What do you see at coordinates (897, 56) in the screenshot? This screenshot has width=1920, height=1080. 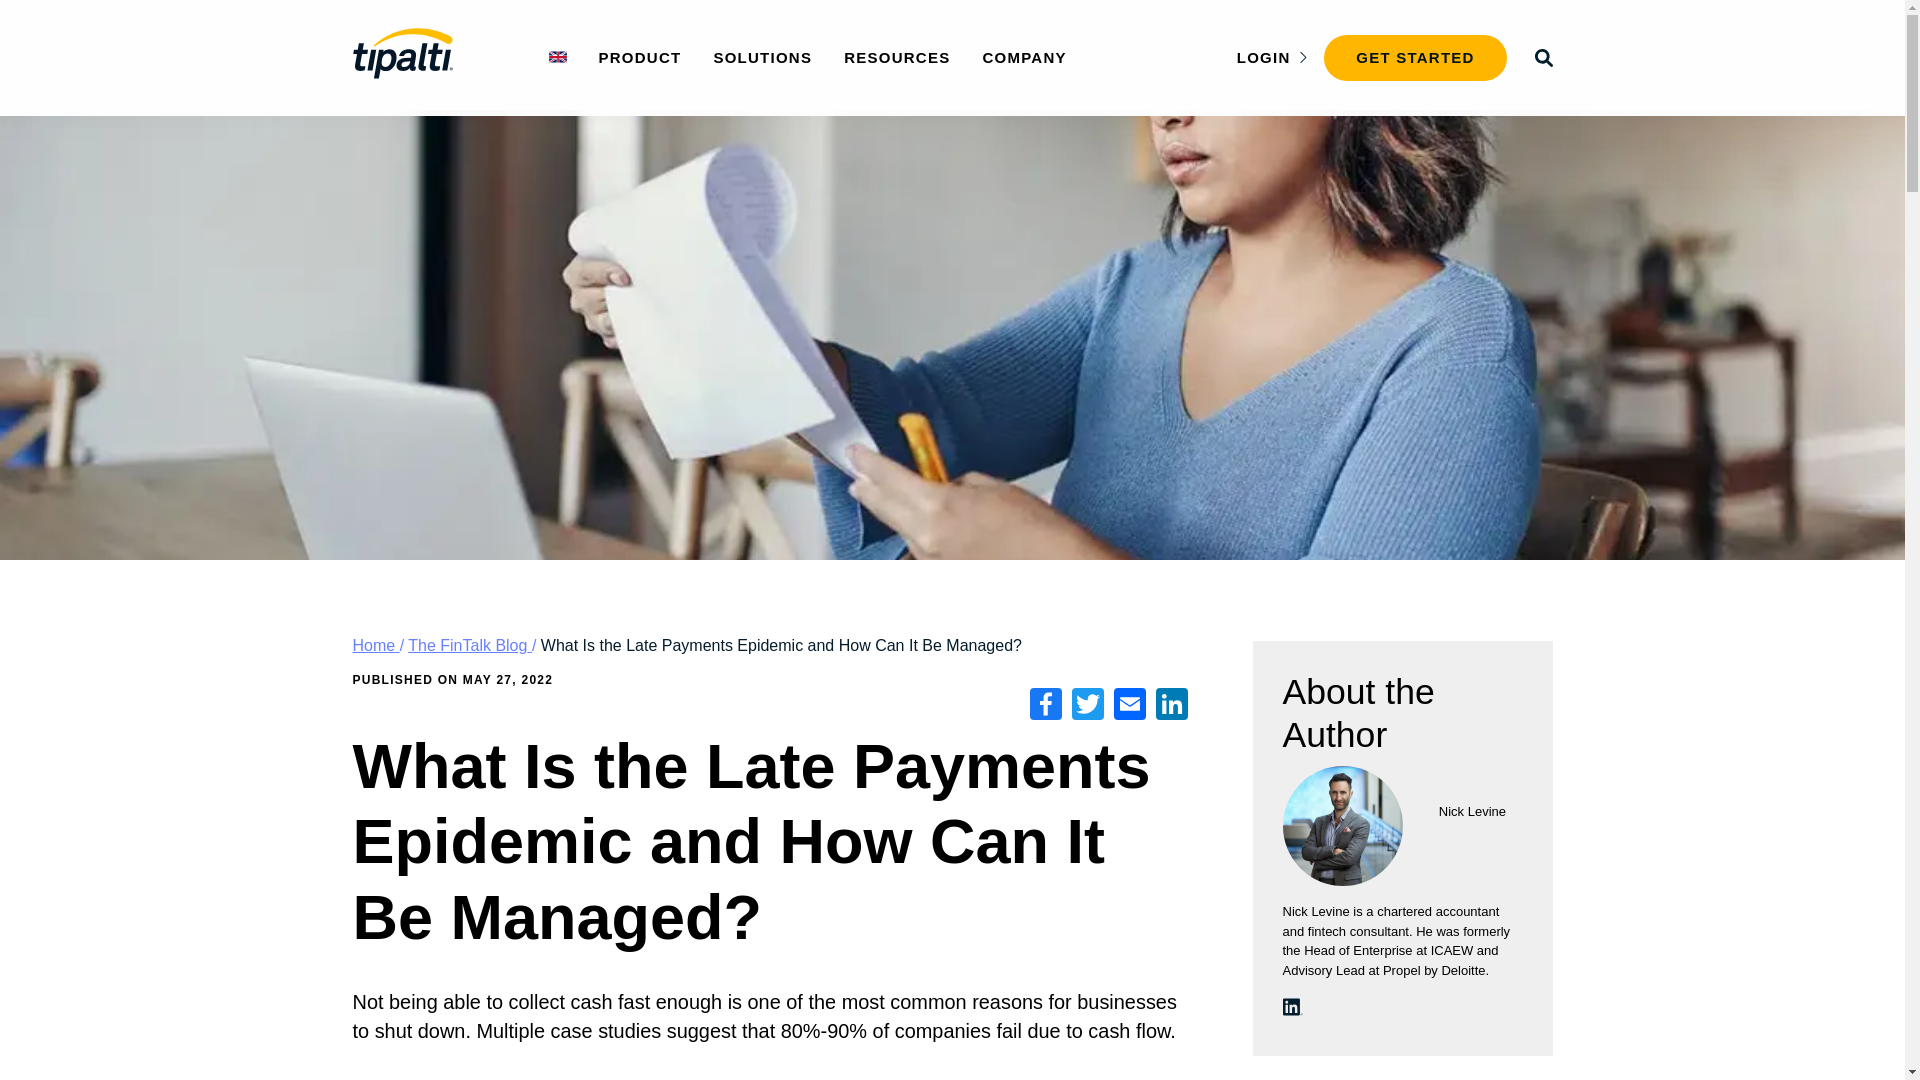 I see `RESOURCES` at bounding box center [897, 56].